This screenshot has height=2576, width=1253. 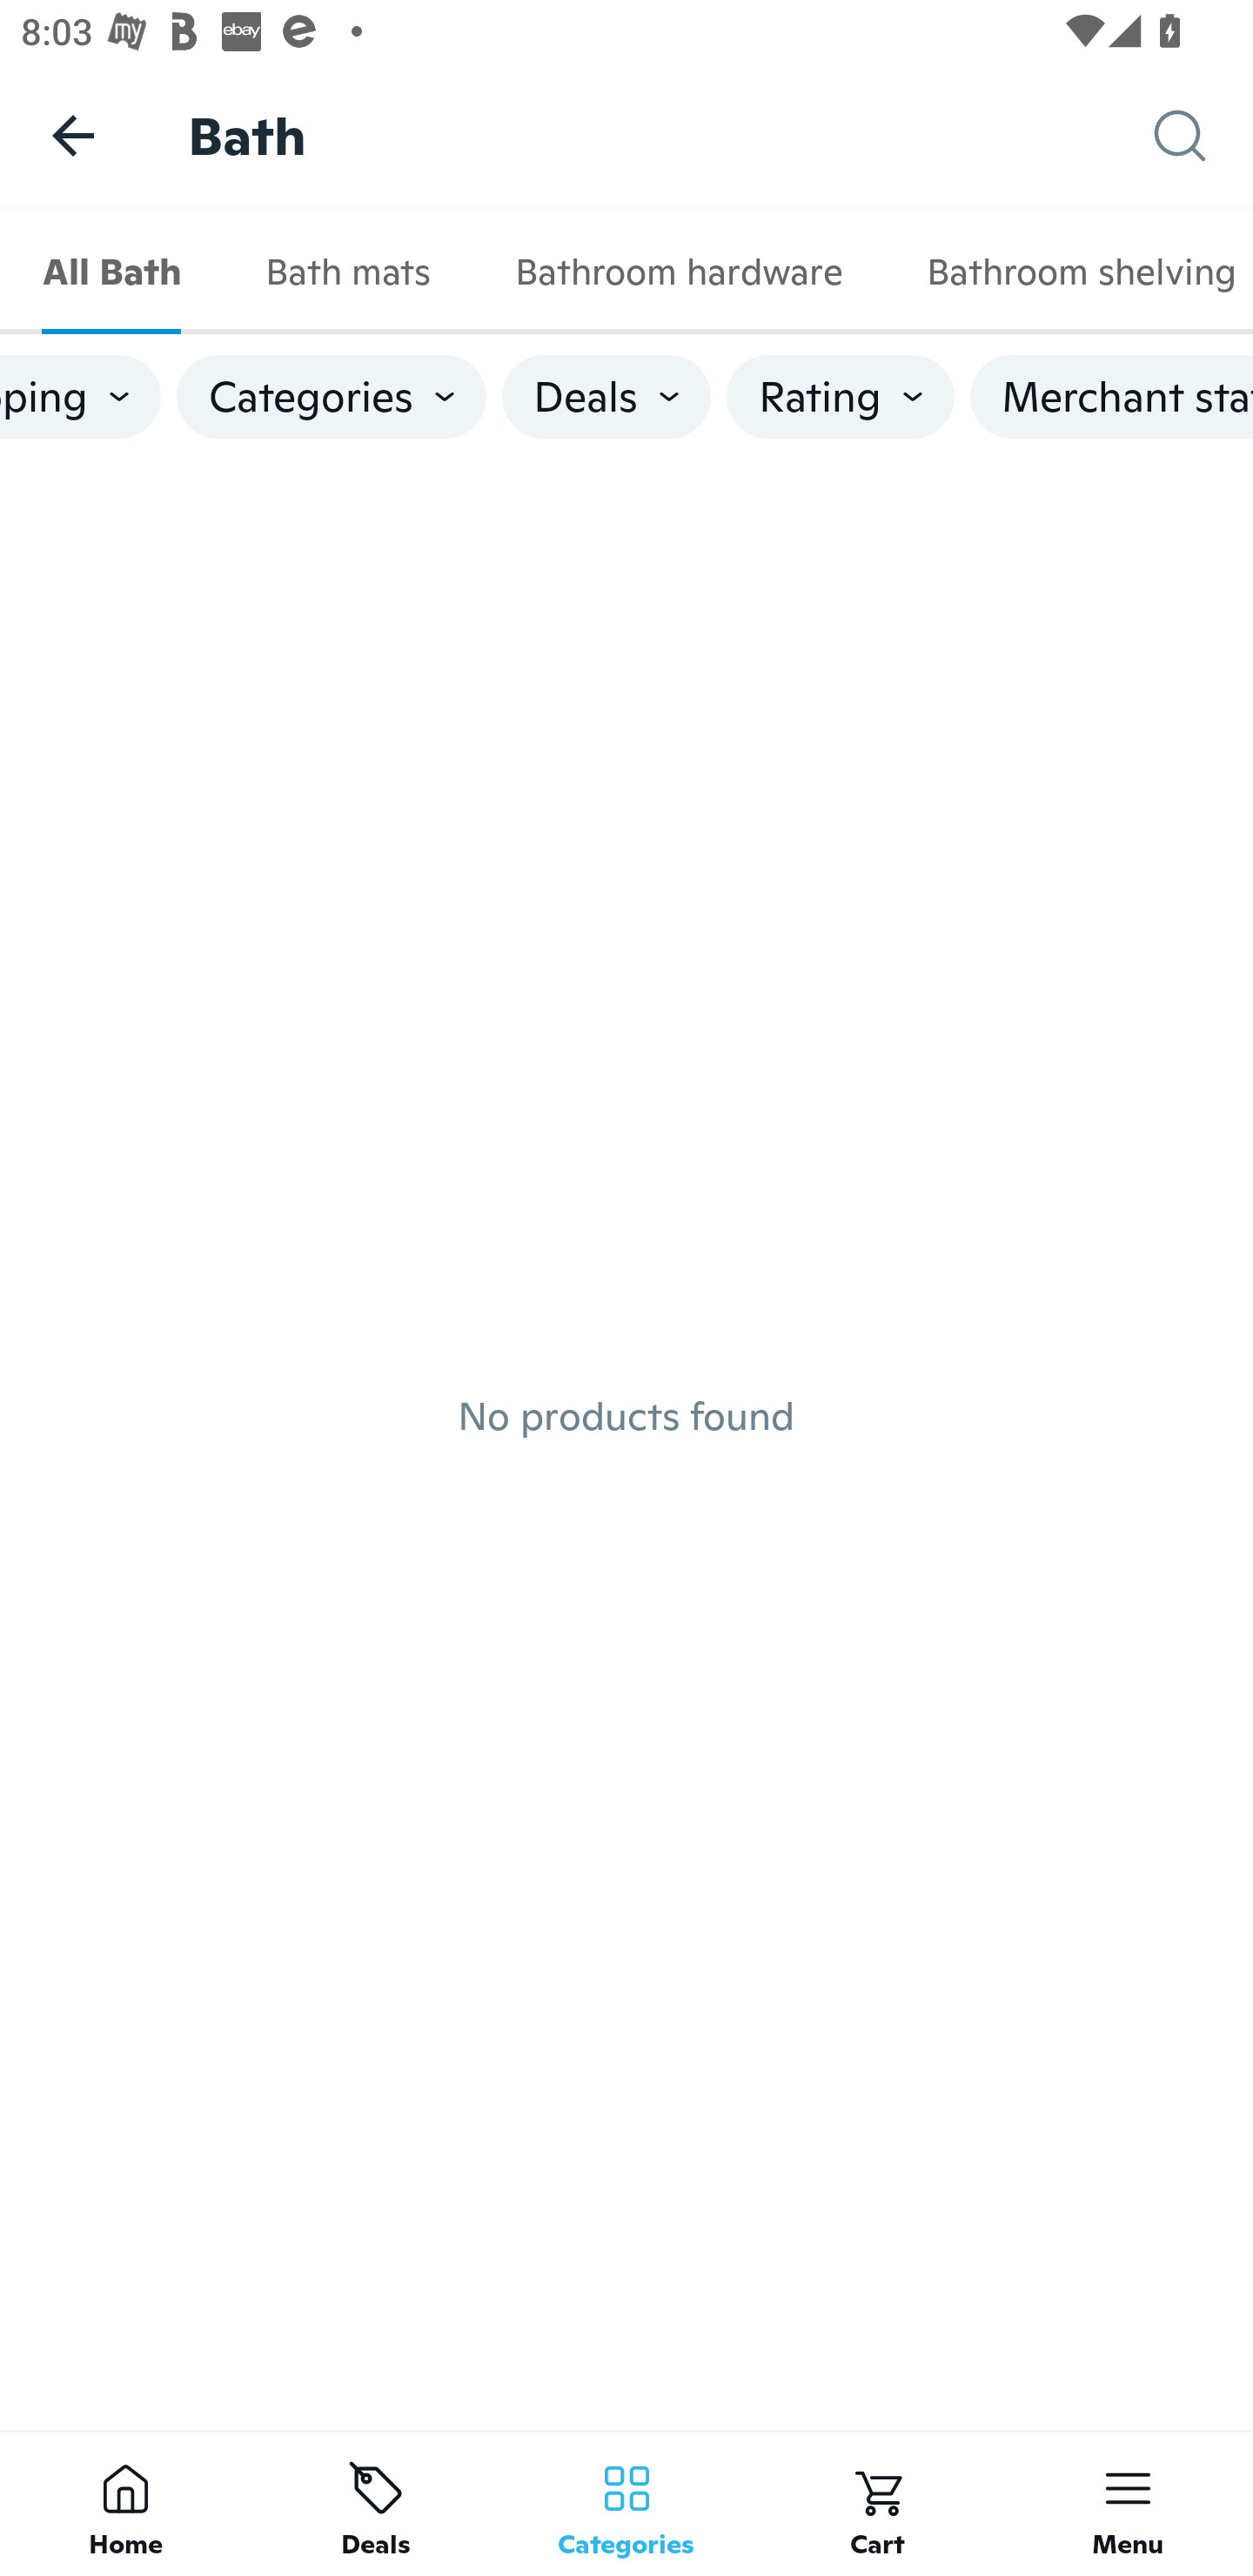 I want to click on Search, so click(x=1203, y=136).